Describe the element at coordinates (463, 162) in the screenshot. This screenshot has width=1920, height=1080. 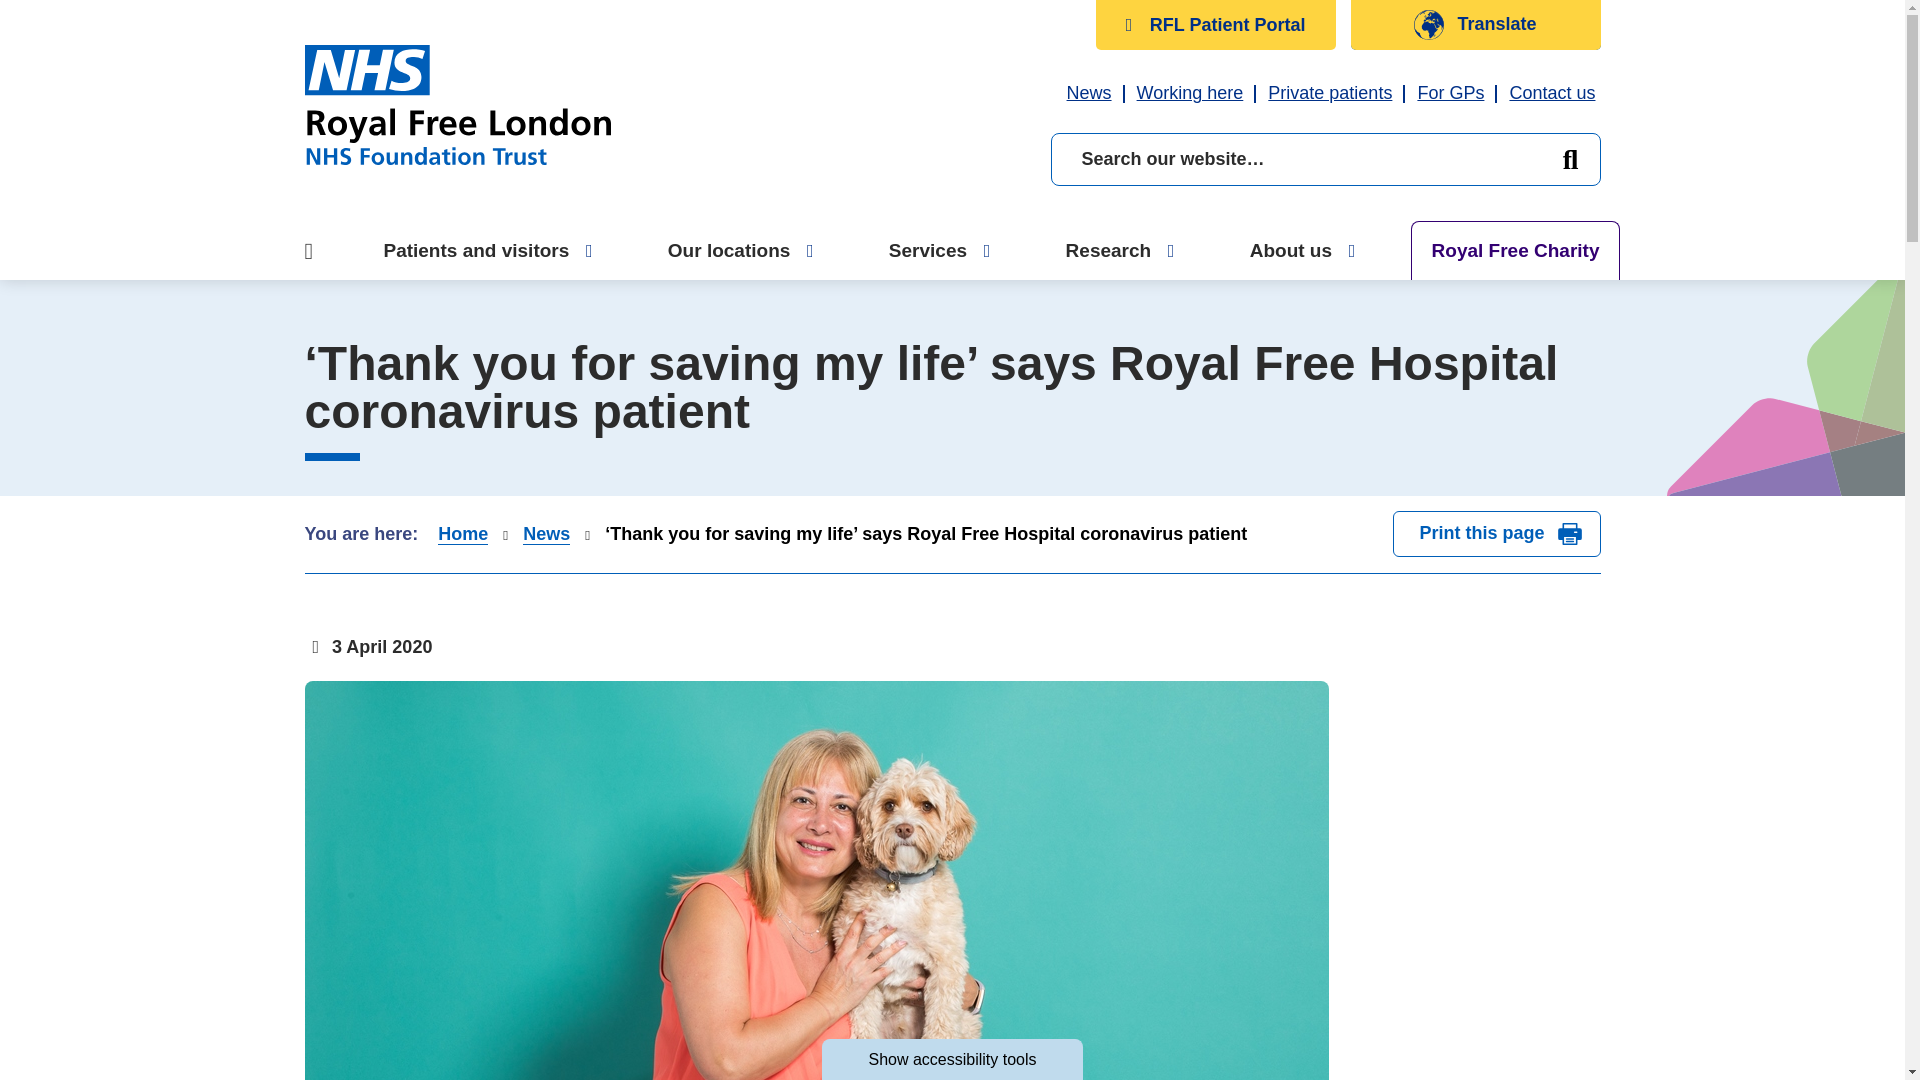
I see `Food and drink at our hospitals` at that location.